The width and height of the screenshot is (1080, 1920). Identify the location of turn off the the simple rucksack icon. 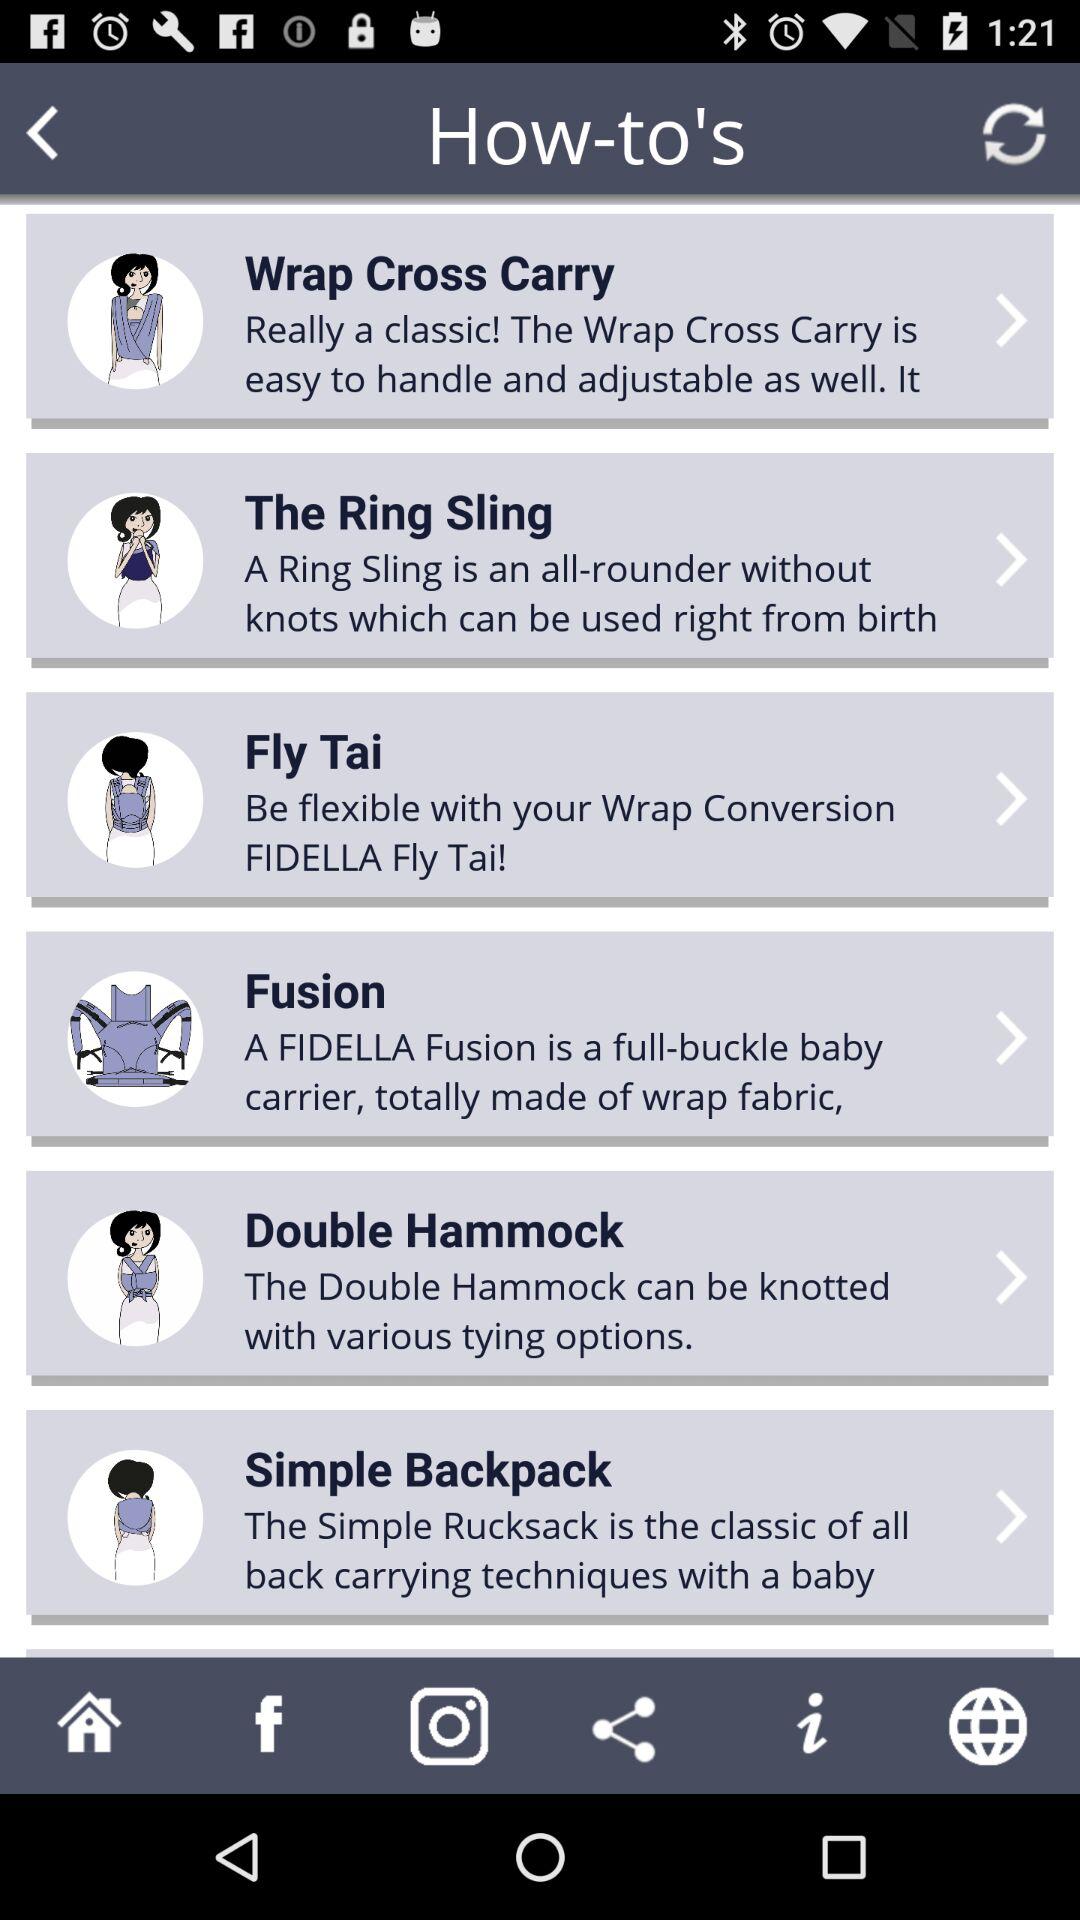
(606, 1549).